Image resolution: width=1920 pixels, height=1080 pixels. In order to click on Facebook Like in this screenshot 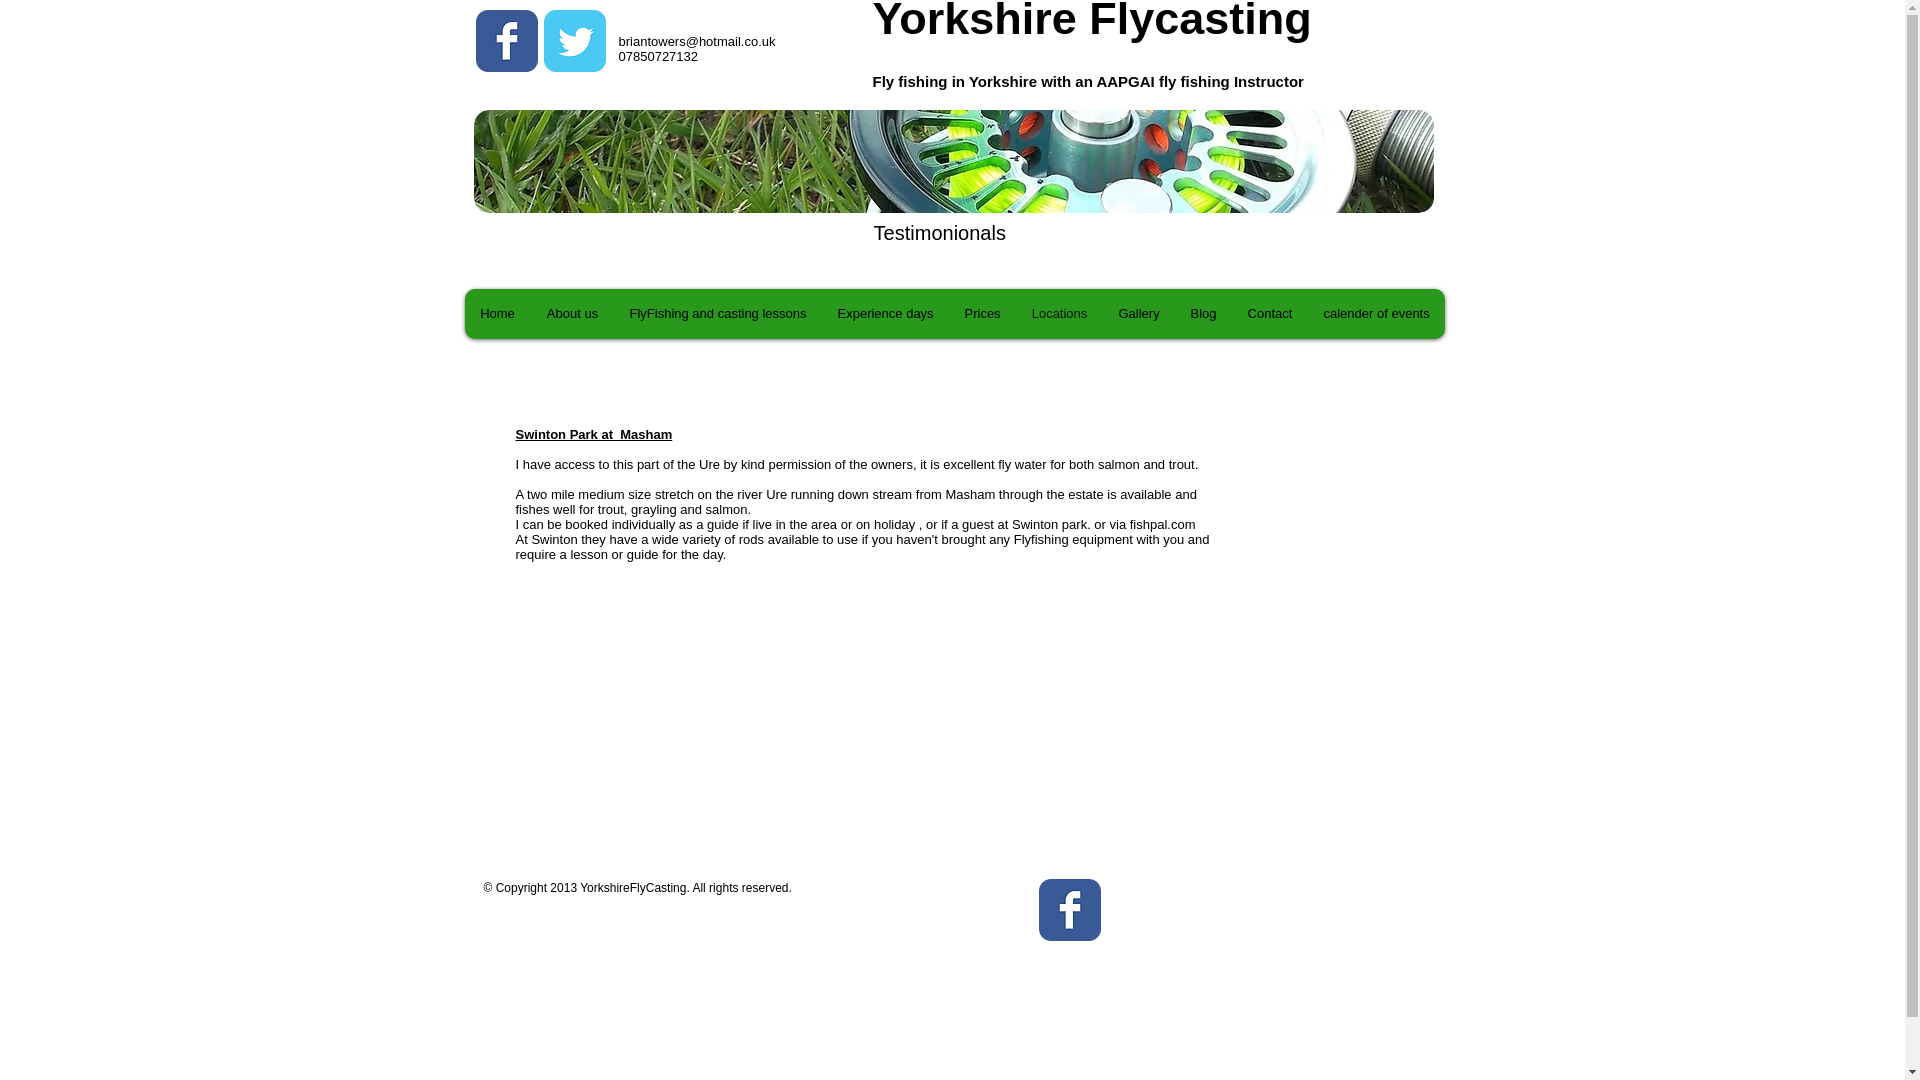, I will do `click(1236, 916)`.